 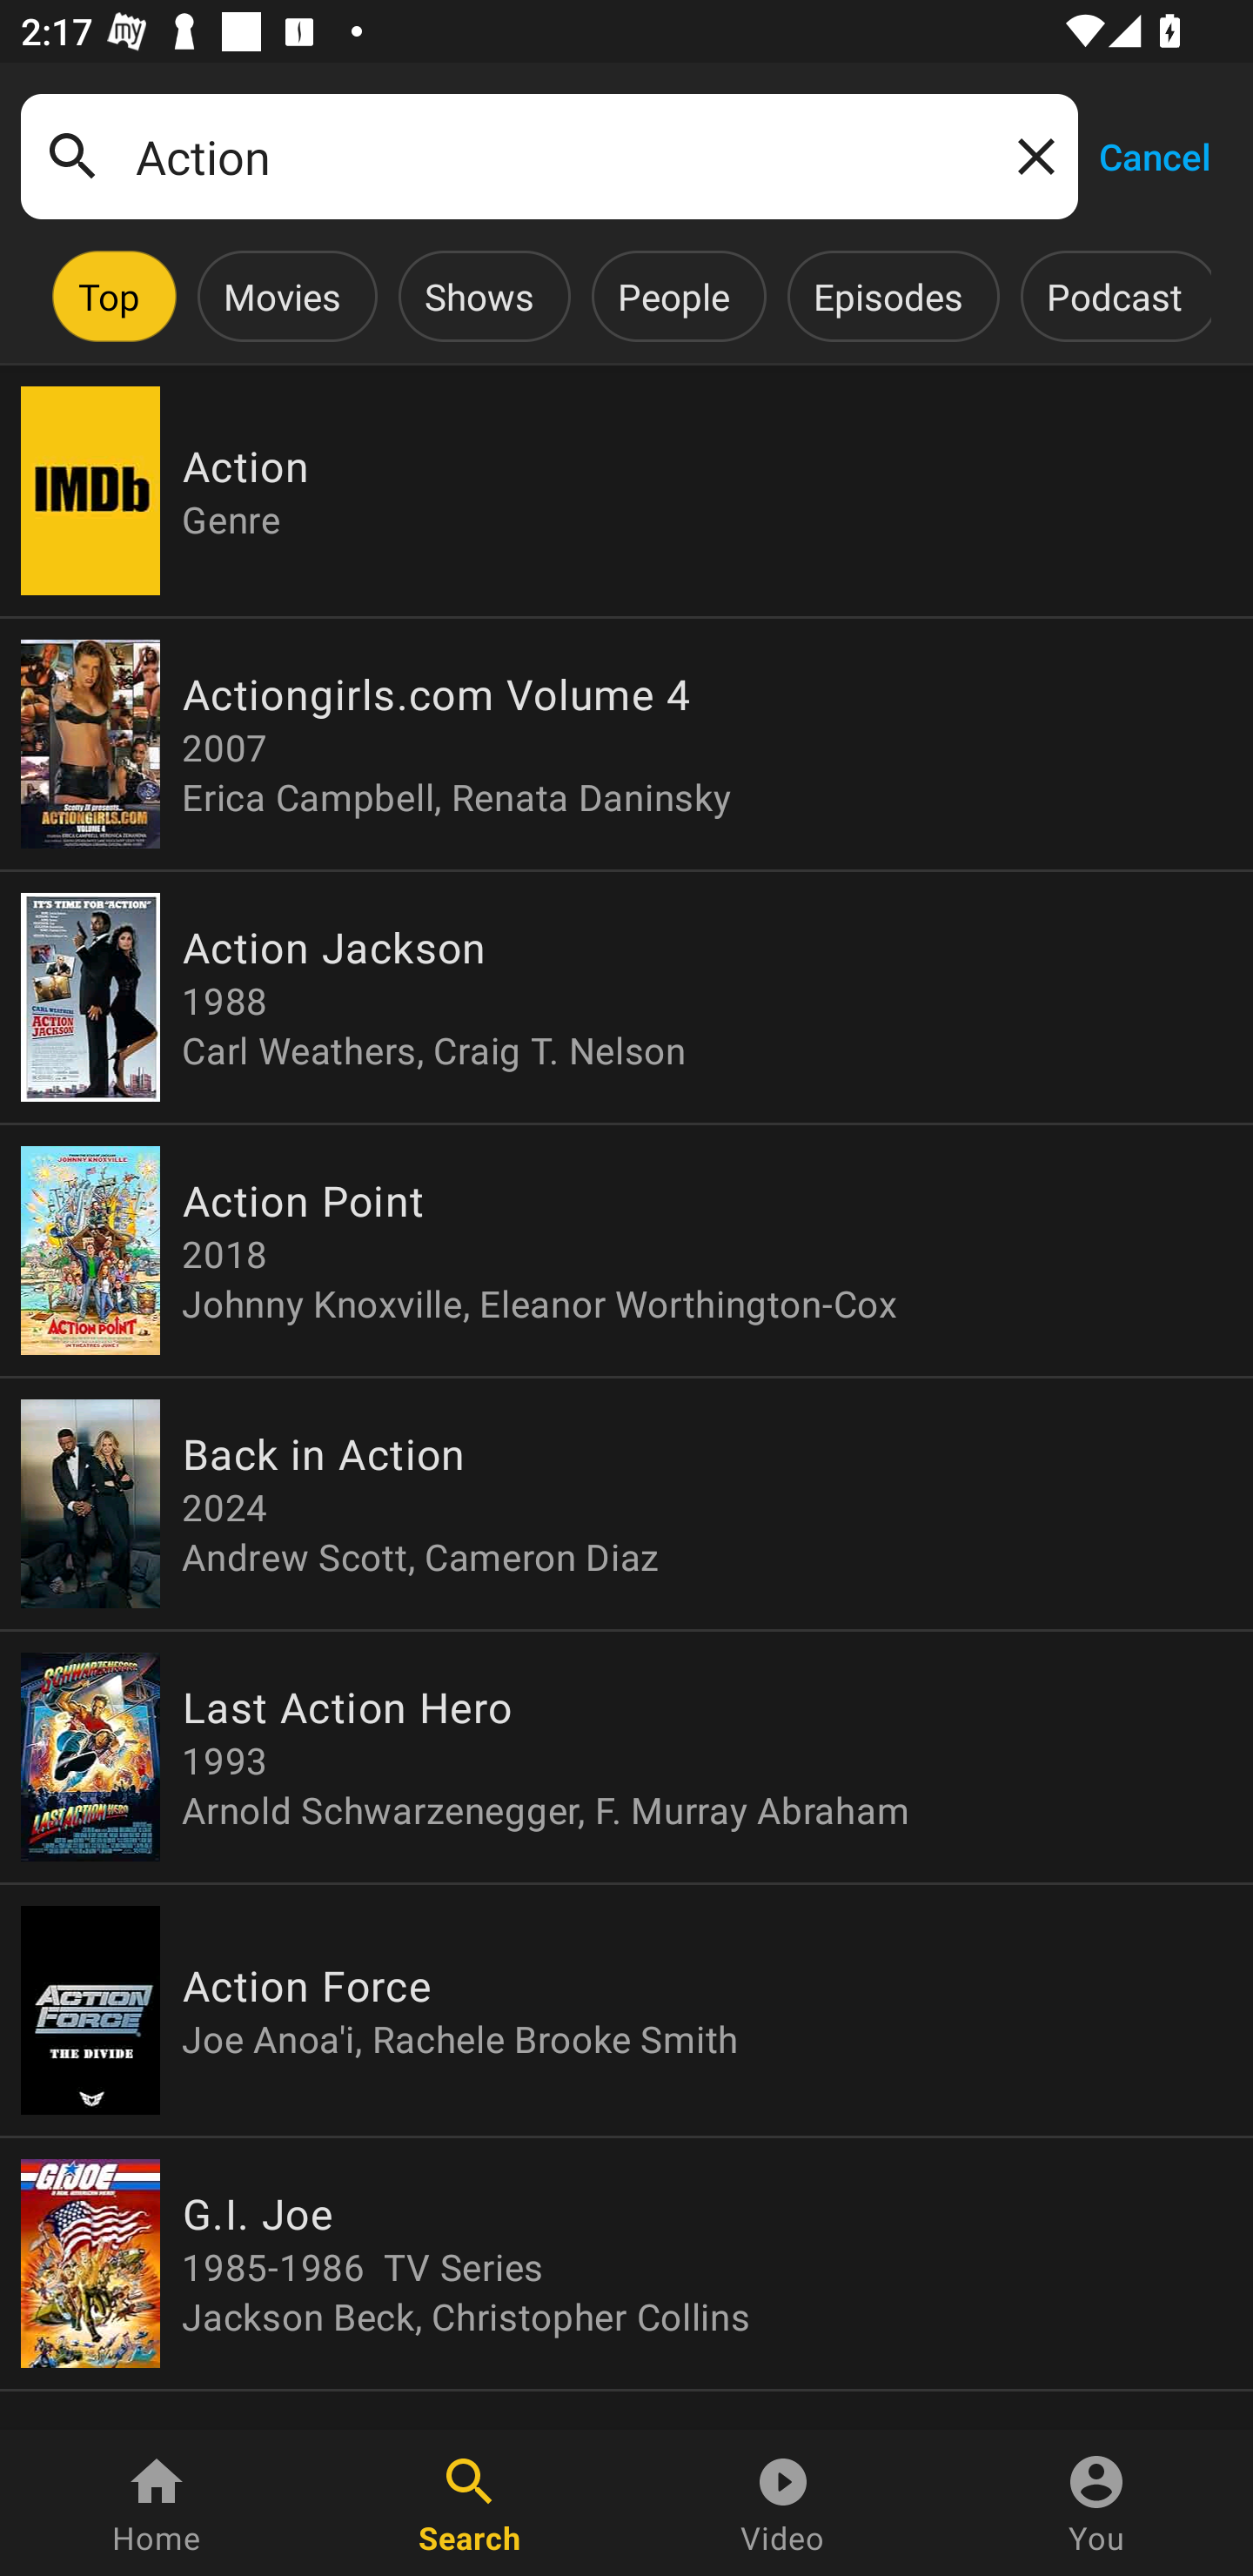 I want to click on Cancel, so click(x=1154, y=155).